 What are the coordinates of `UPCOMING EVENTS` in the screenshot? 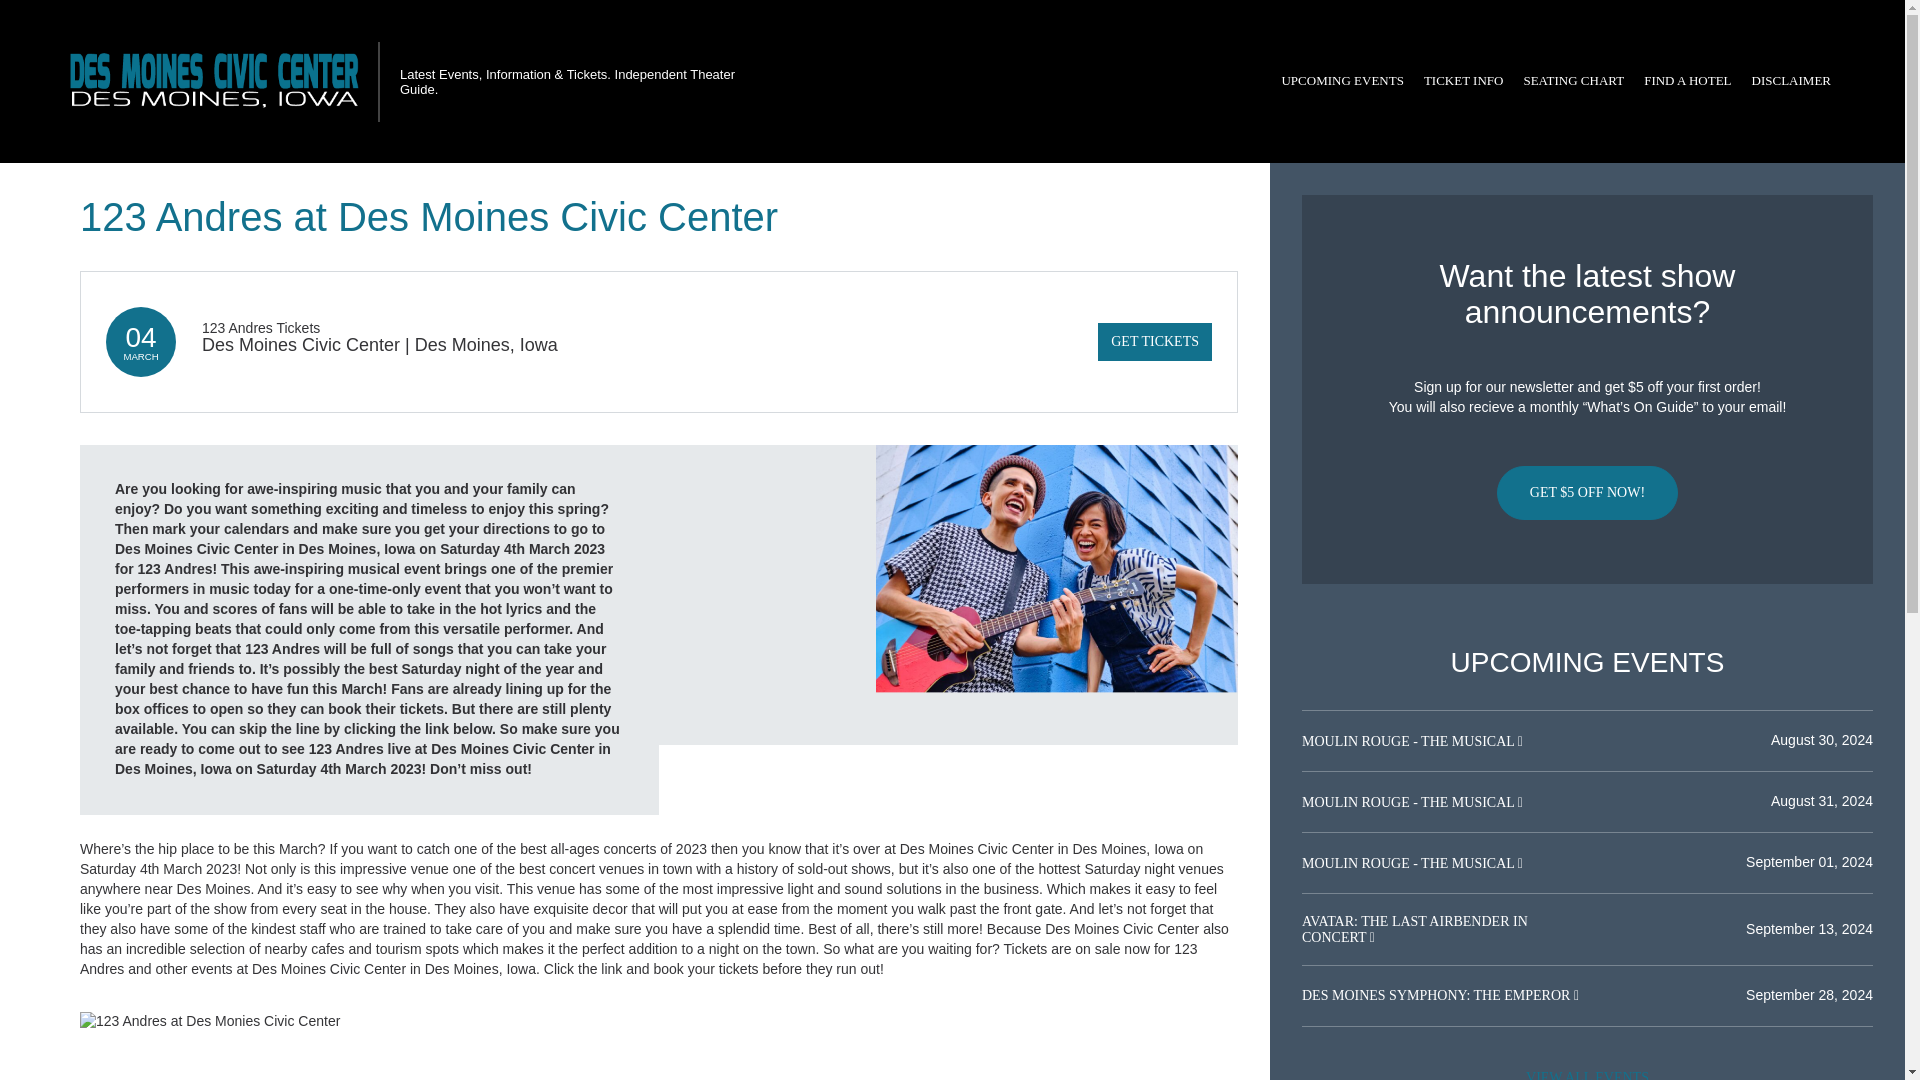 It's located at (1342, 81).